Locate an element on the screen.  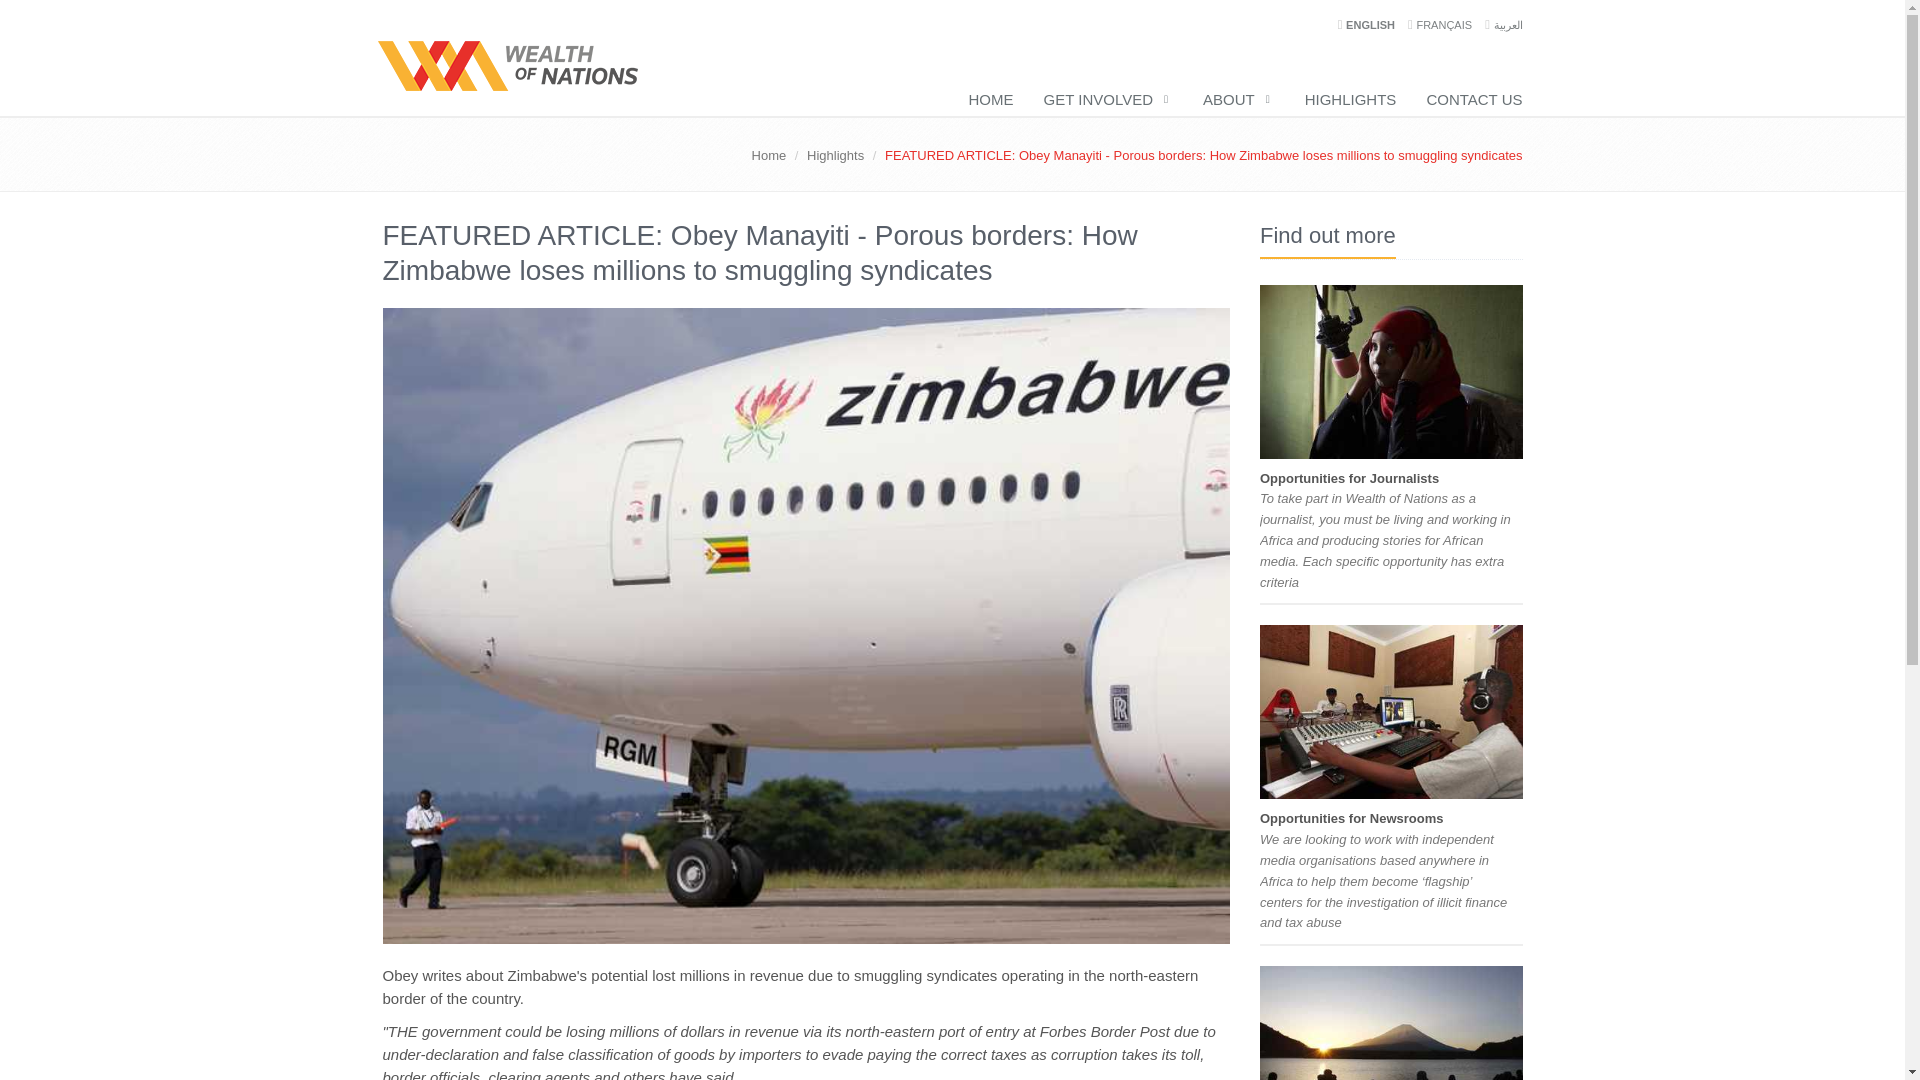
CONTACT US is located at coordinates (1464, 99).